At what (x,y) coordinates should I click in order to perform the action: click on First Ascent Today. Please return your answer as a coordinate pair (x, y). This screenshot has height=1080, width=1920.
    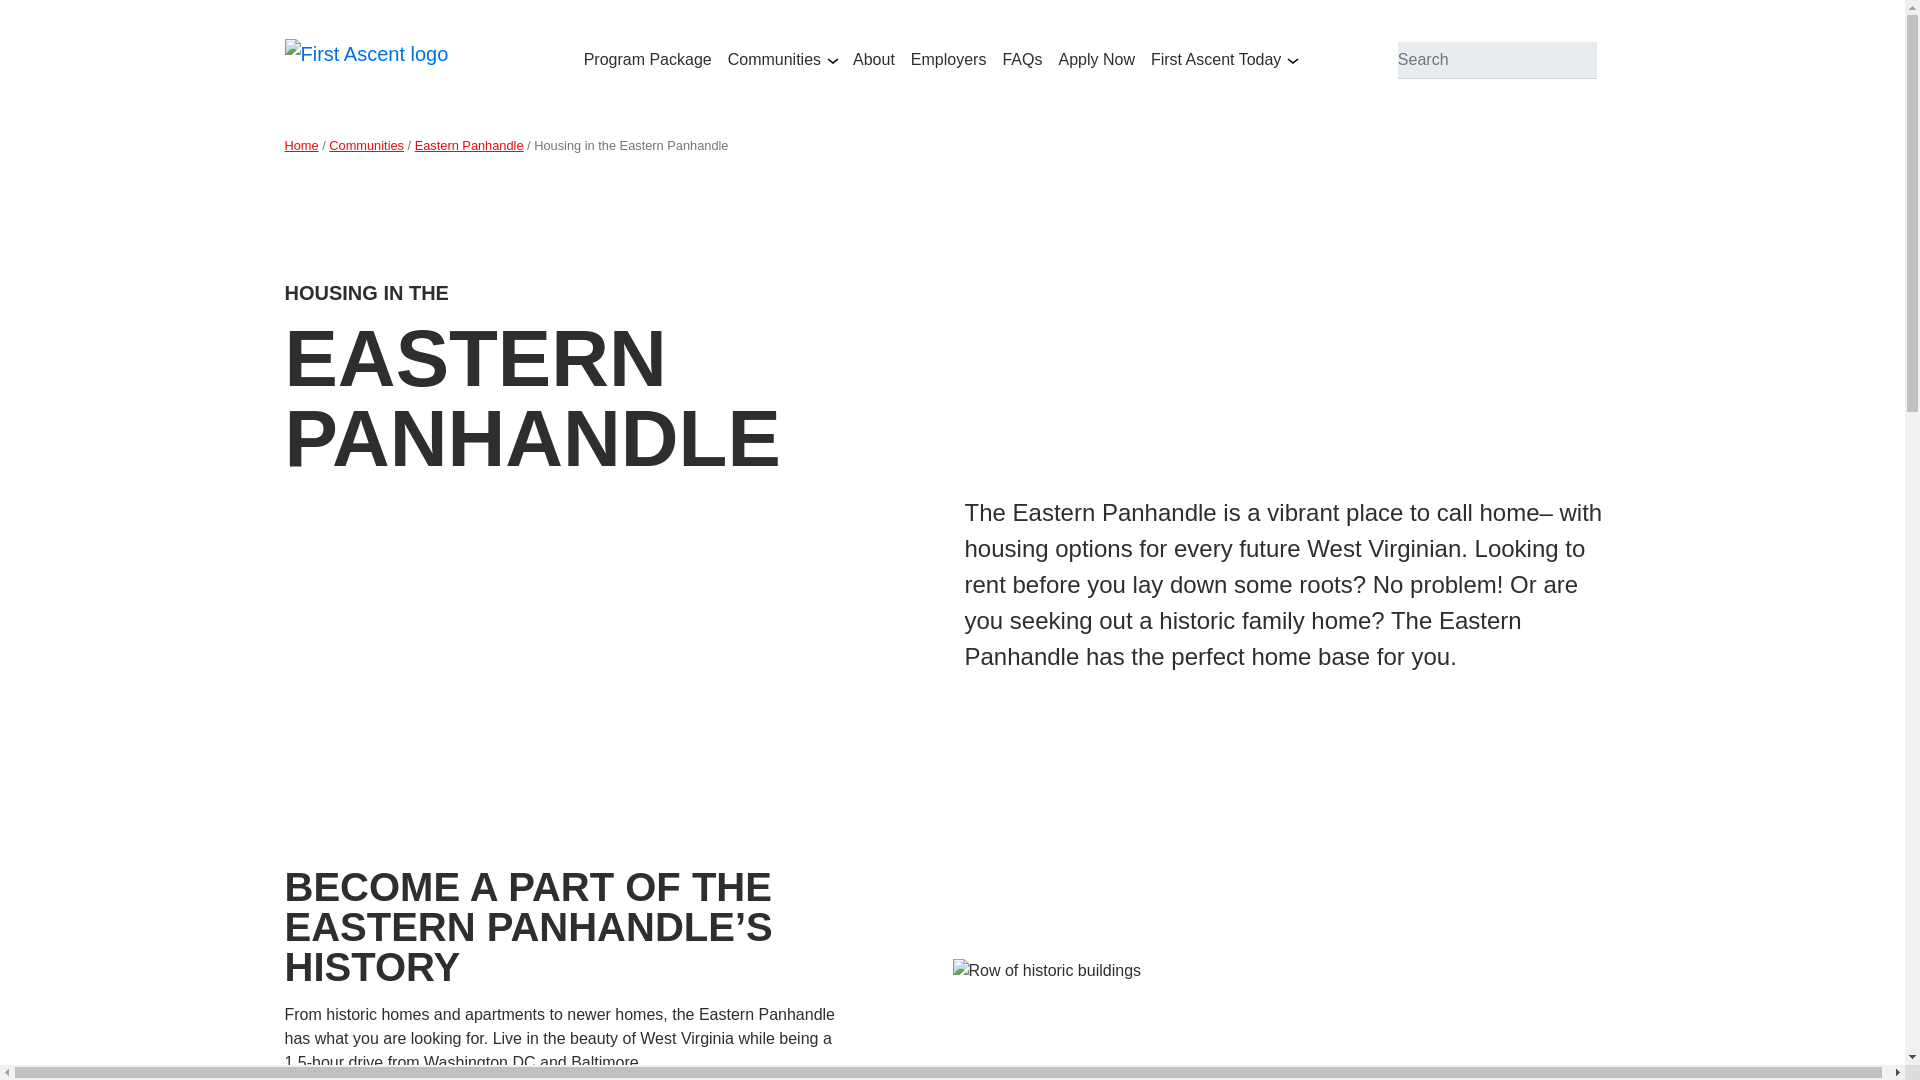
    Looking at the image, I should click on (1211, 60).